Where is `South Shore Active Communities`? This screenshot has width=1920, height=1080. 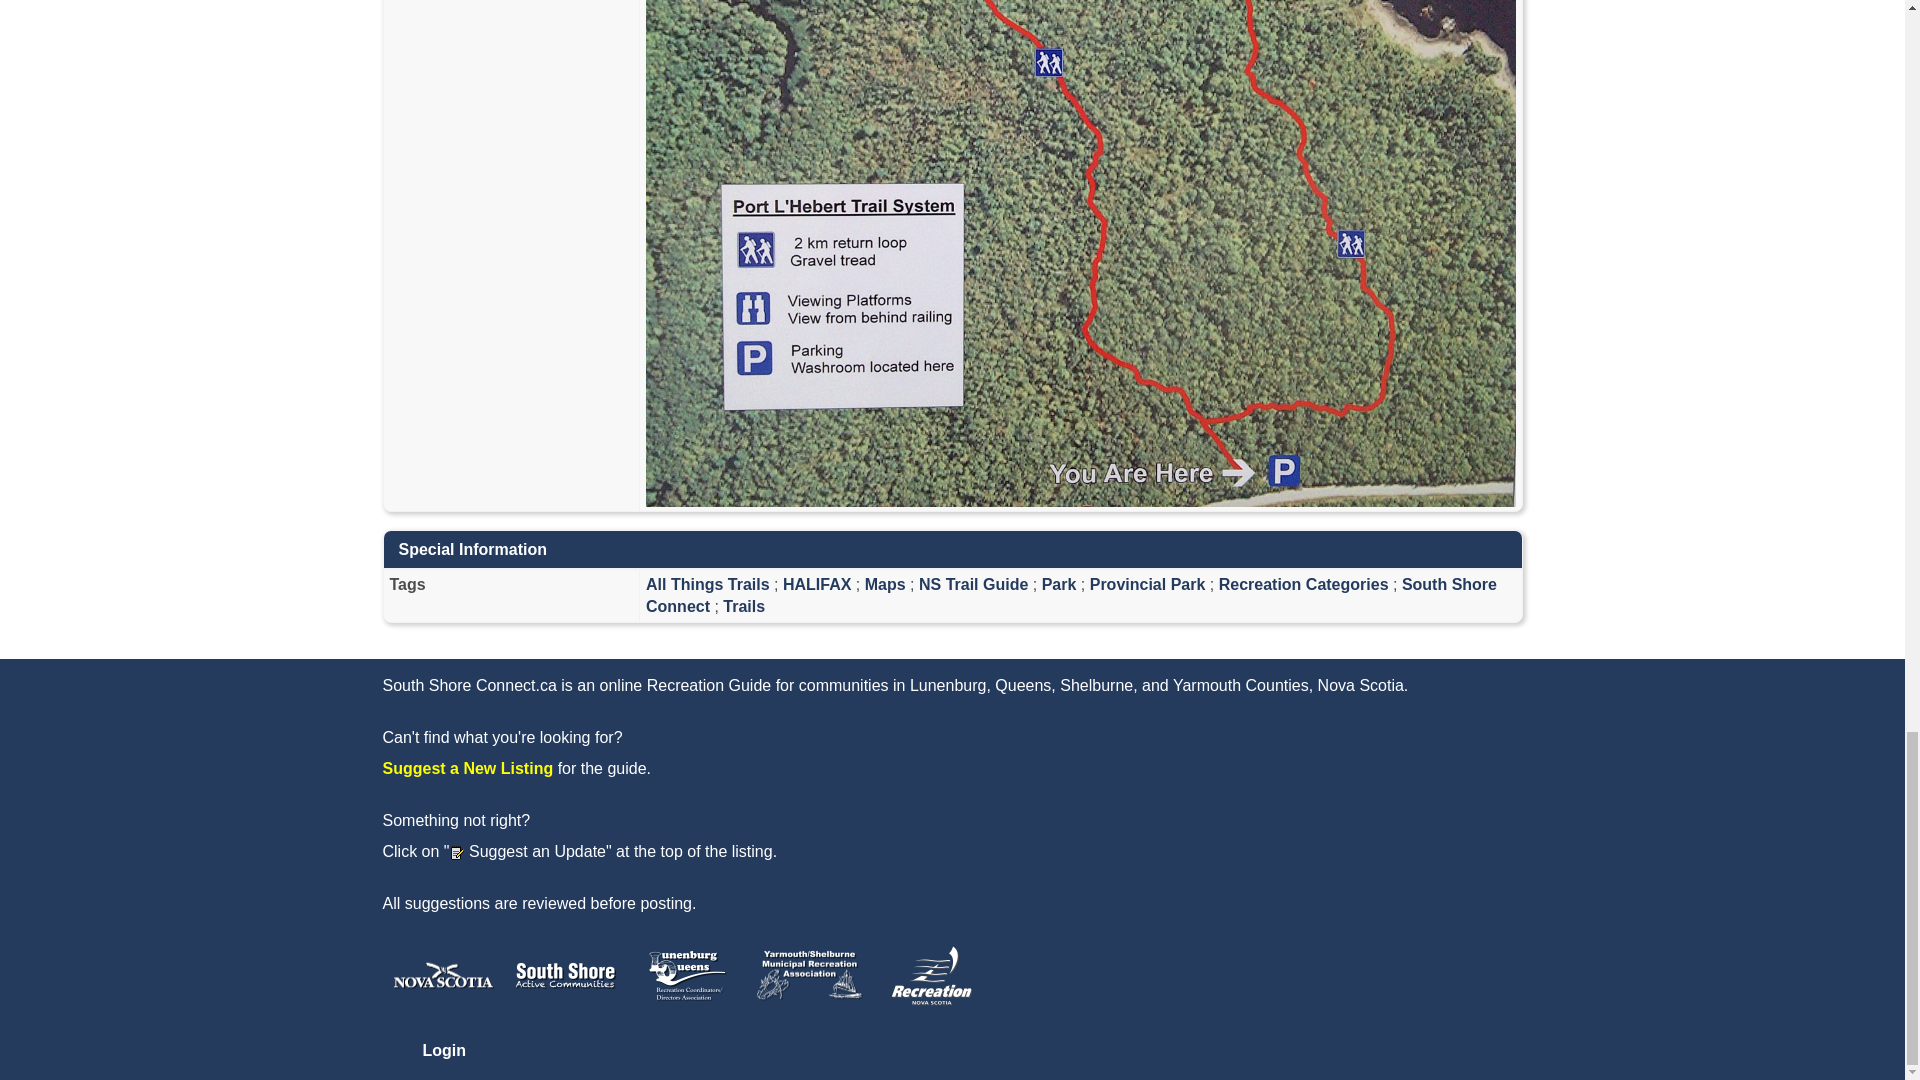 South Shore Active Communities is located at coordinates (564, 976).